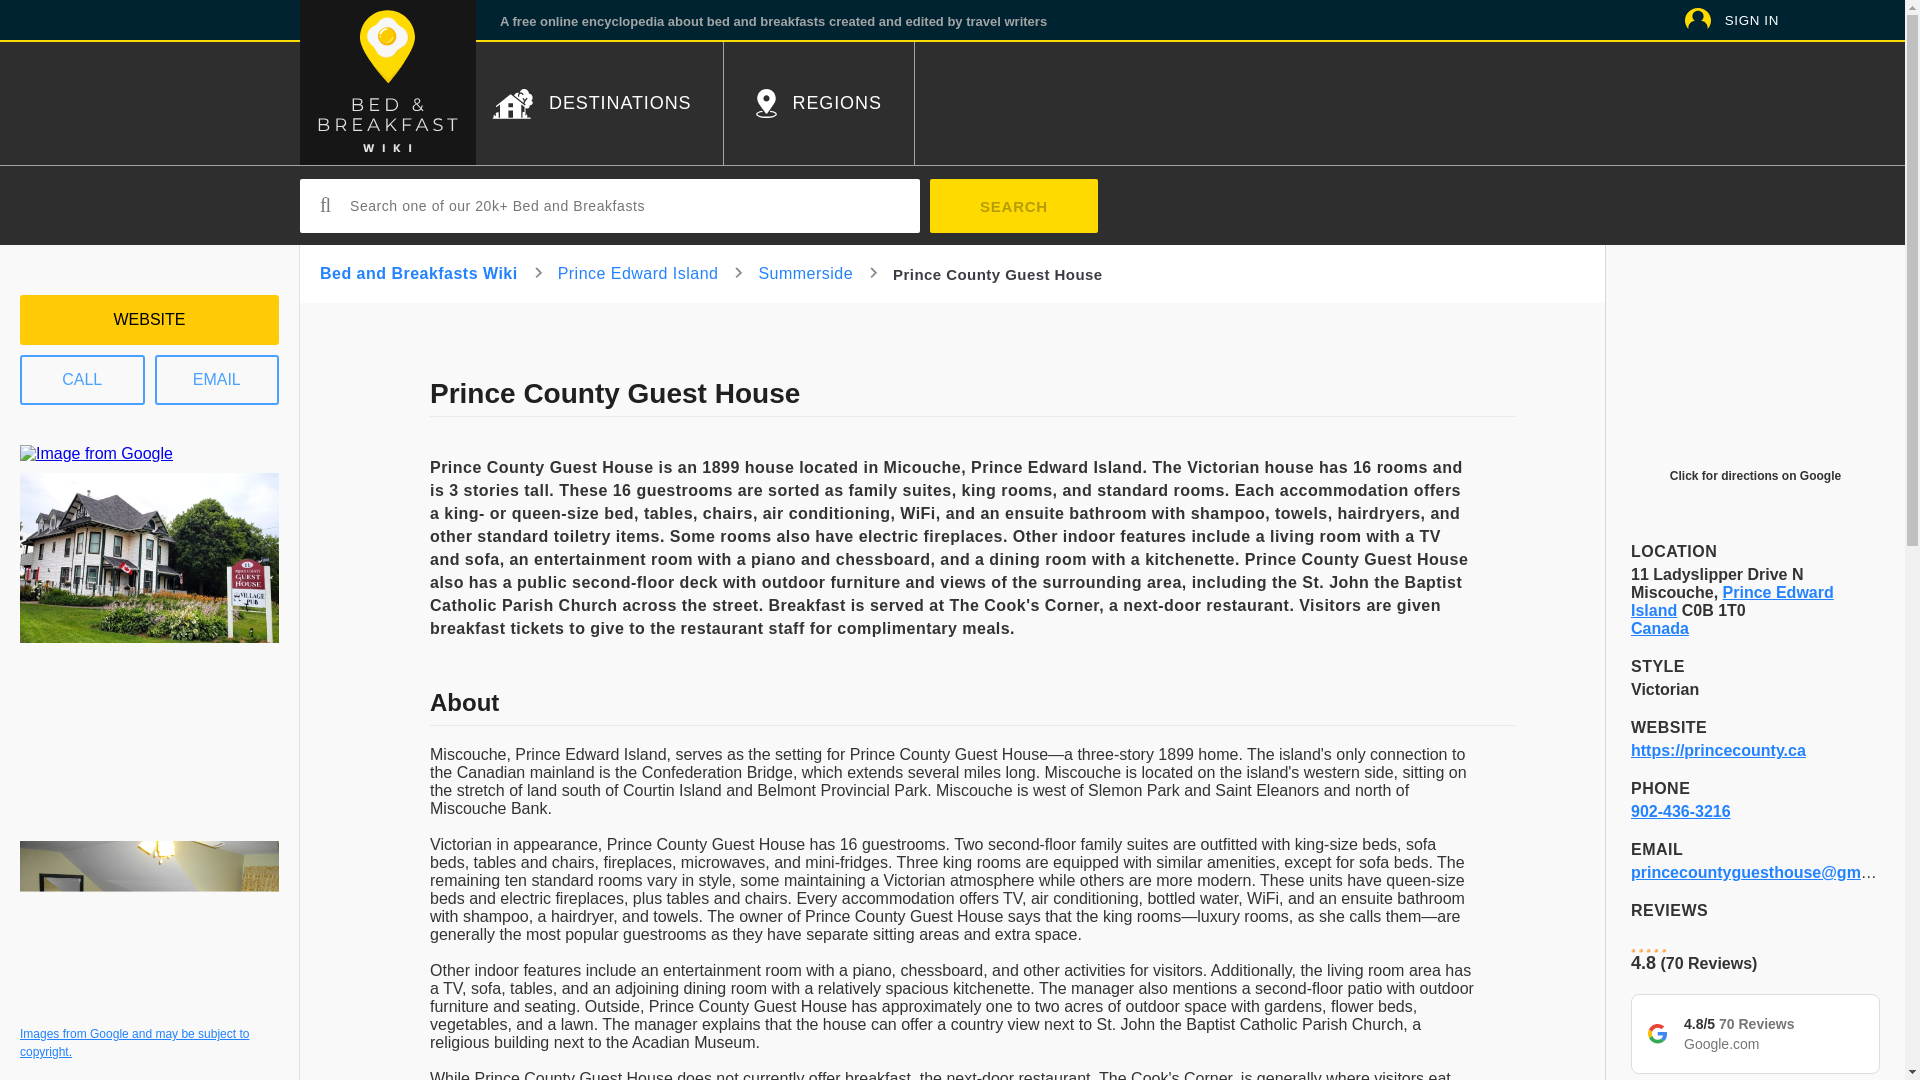  What do you see at coordinates (419, 272) in the screenshot?
I see `Bed and Breakfasts Wiki` at bounding box center [419, 272].